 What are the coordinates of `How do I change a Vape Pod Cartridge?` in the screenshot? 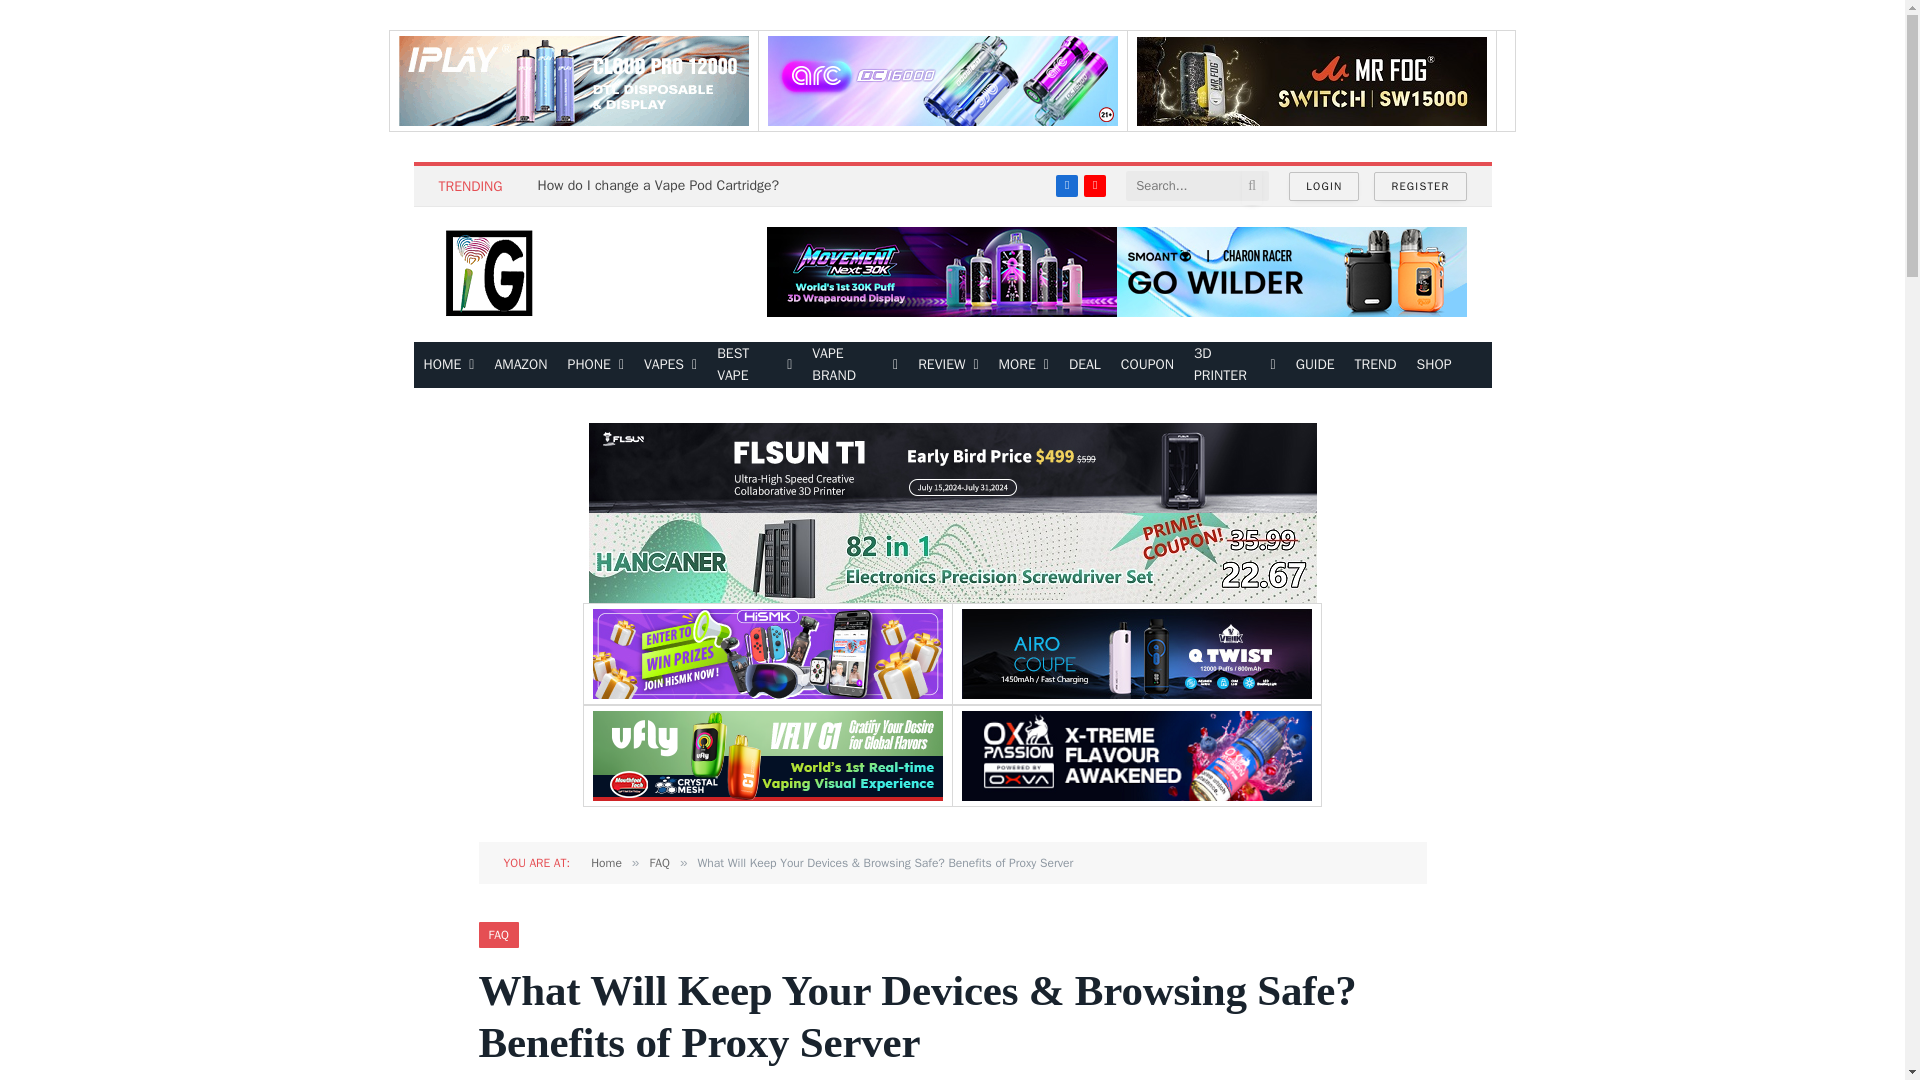 It's located at (663, 186).